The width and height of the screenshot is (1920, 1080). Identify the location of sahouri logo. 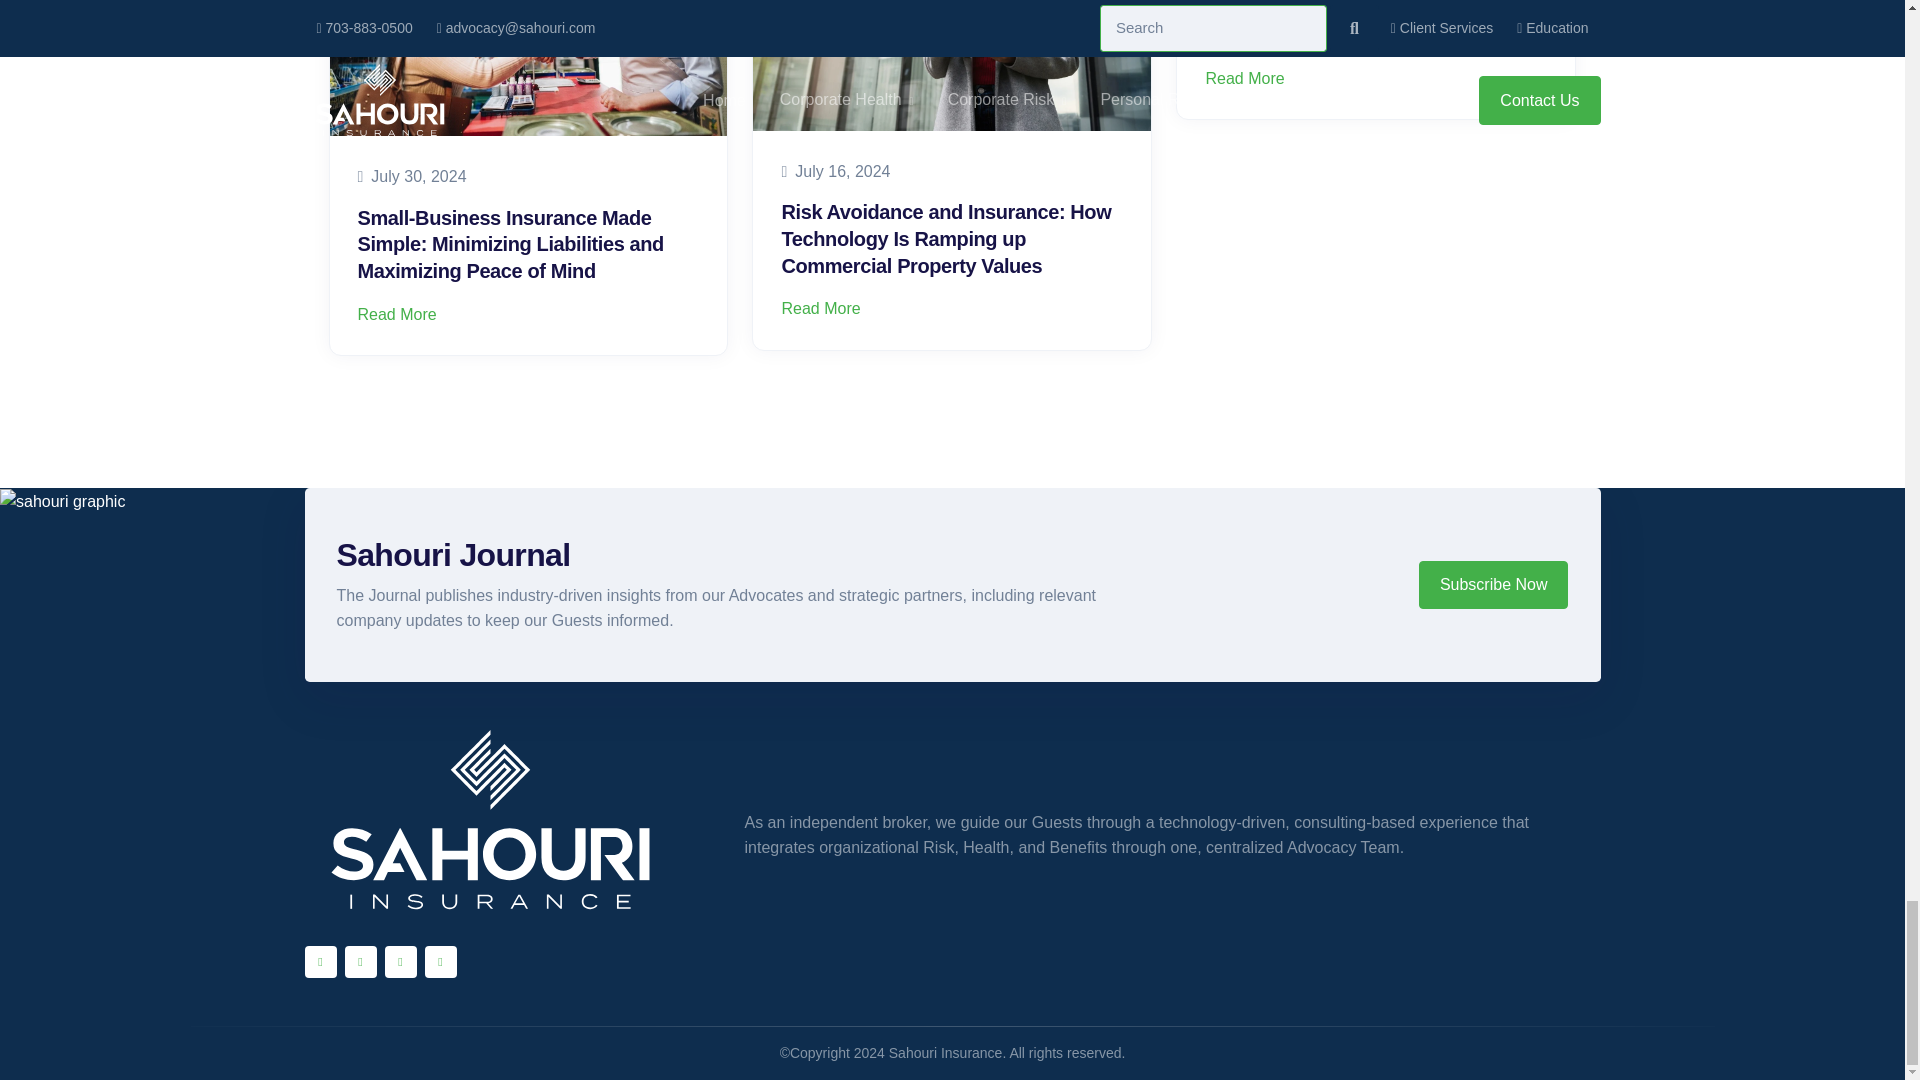
(1492, 575).